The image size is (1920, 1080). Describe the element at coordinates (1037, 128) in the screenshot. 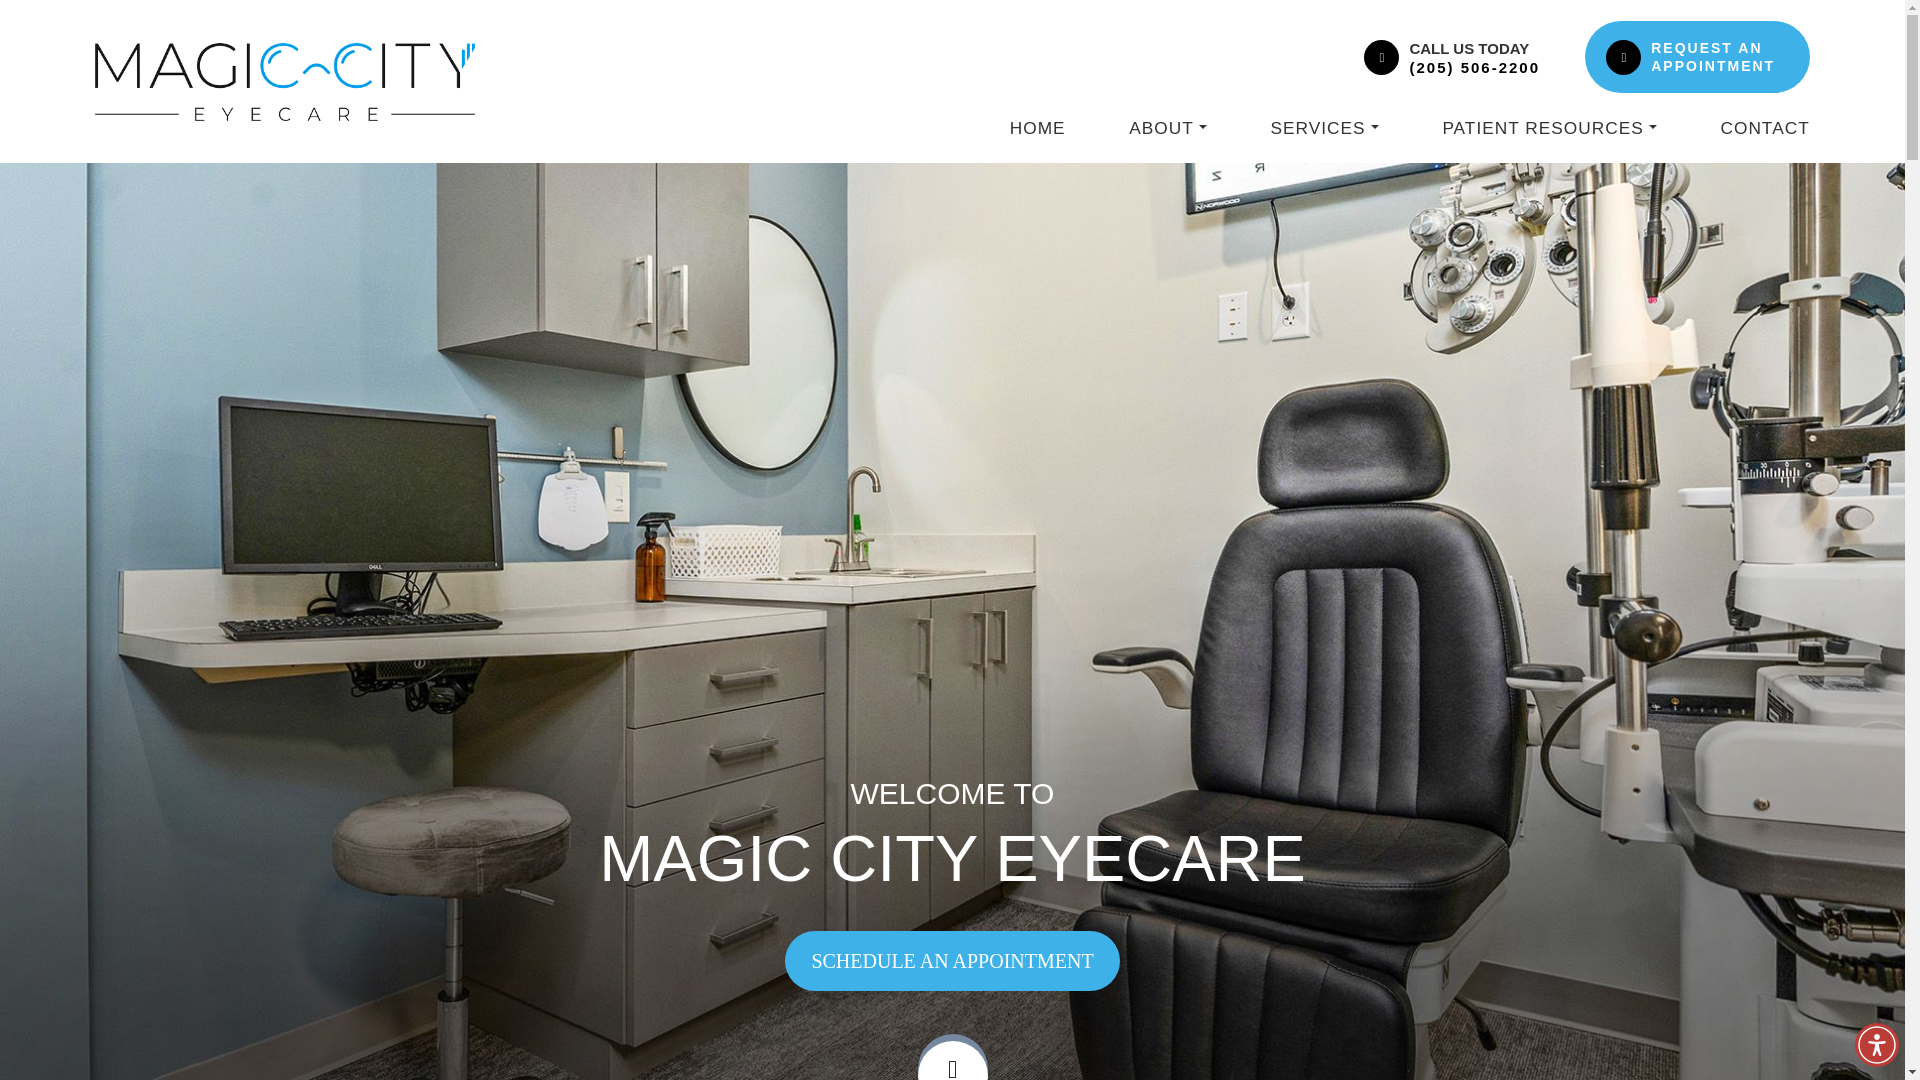

I see `HOME` at that location.